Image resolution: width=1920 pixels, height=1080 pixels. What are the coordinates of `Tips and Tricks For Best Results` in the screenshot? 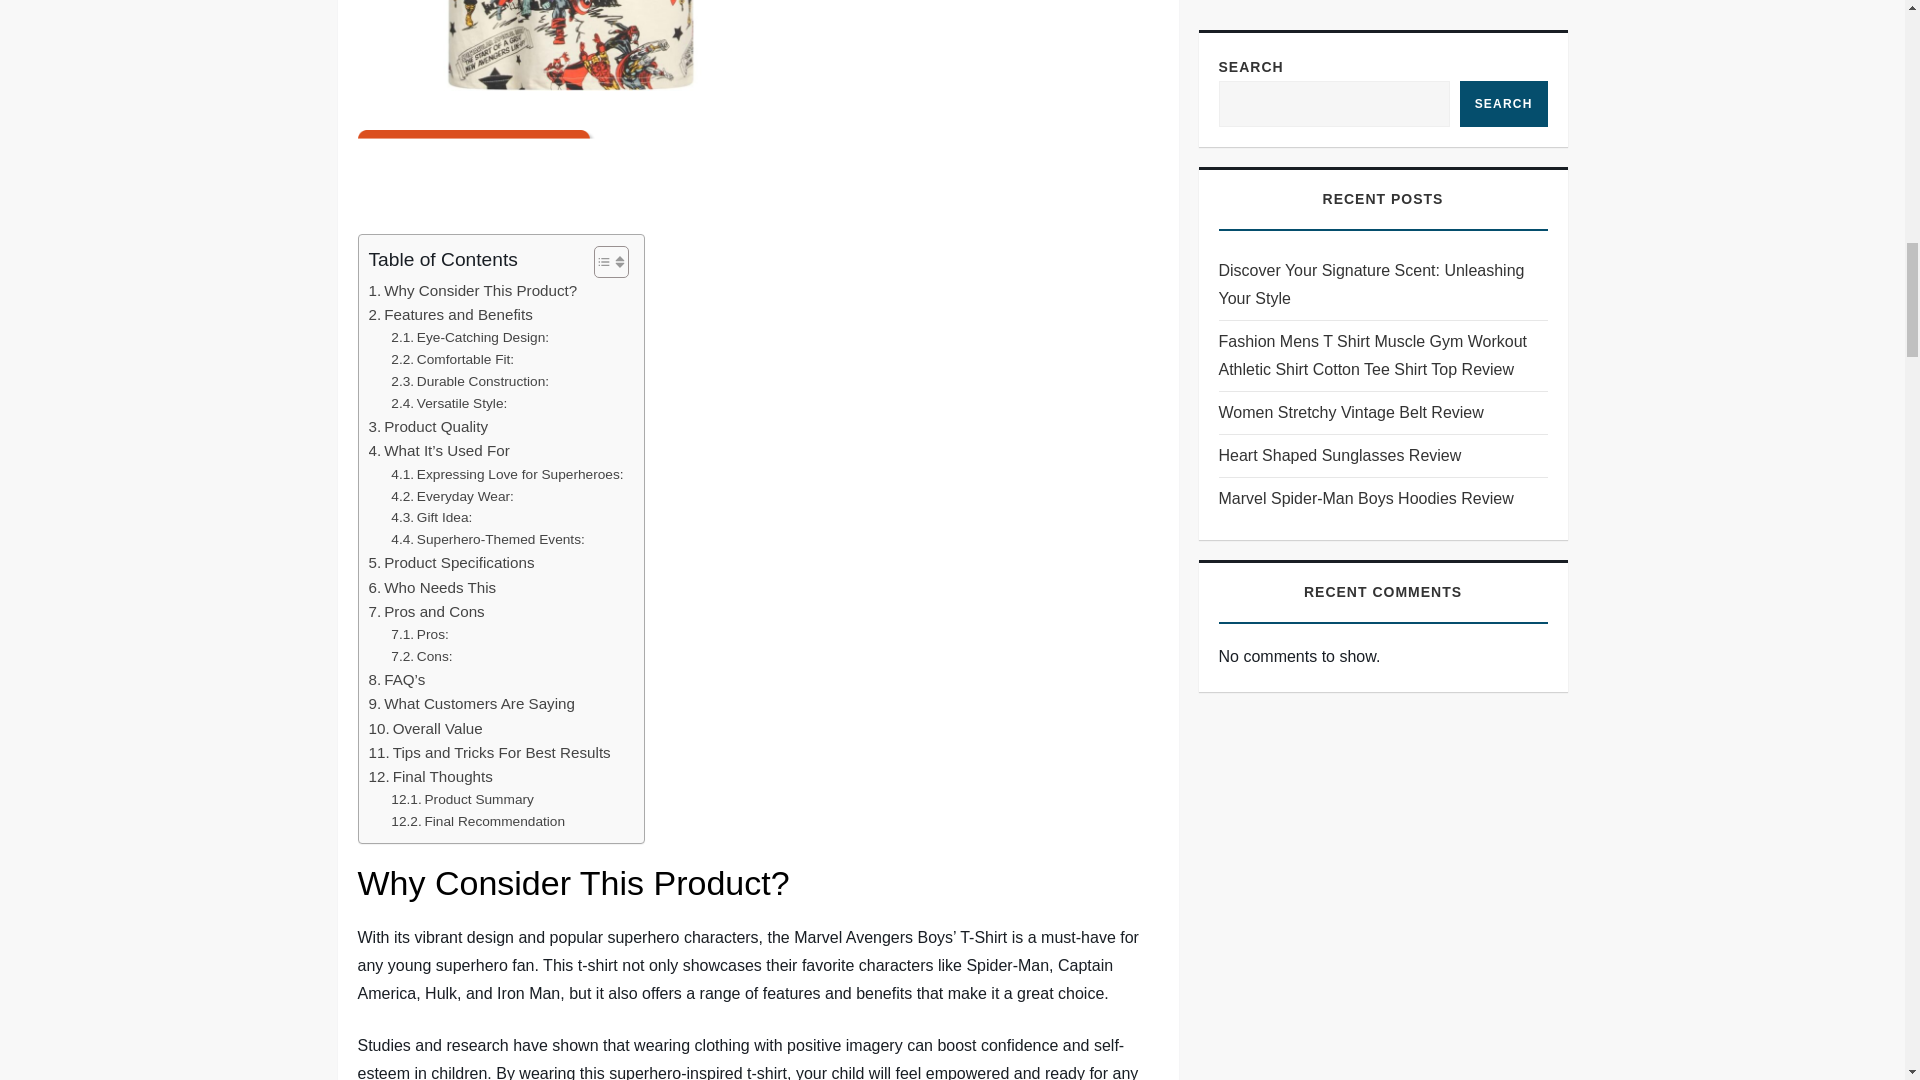 It's located at (489, 752).